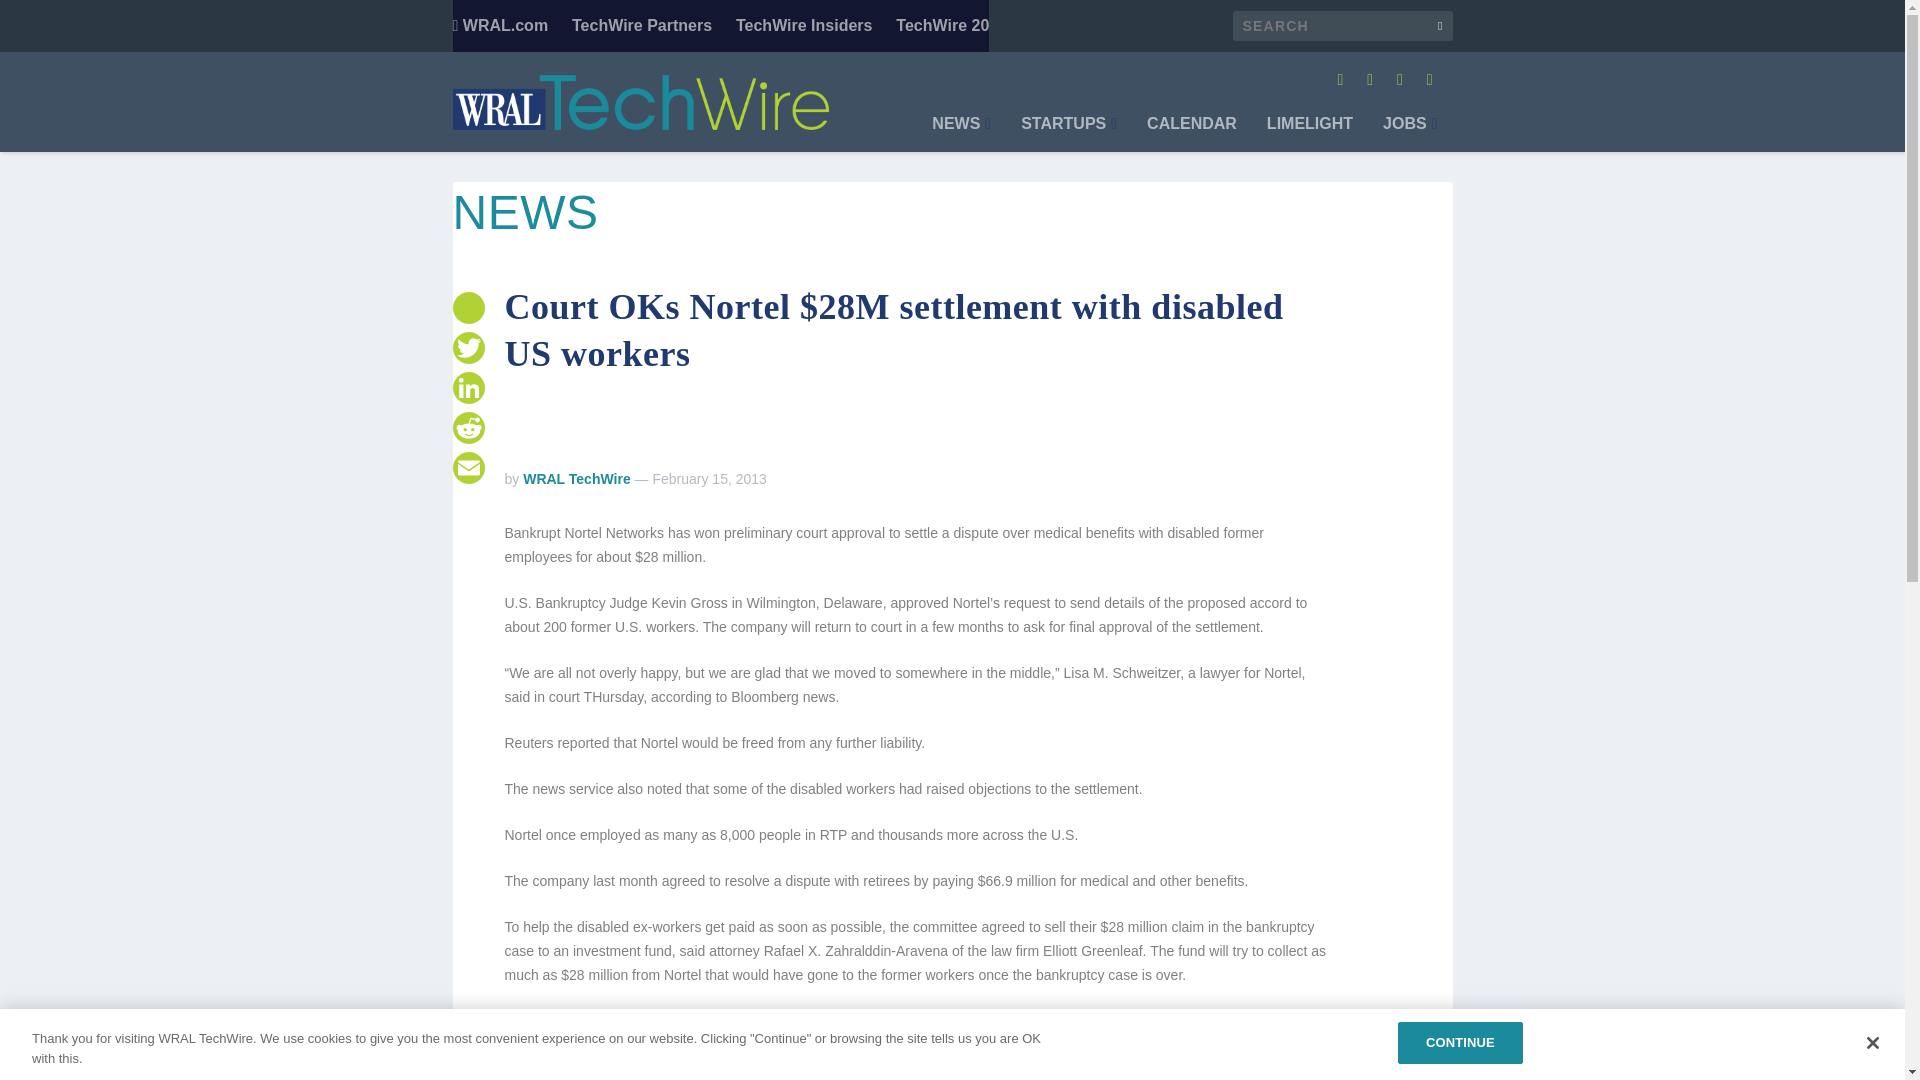 The width and height of the screenshot is (1920, 1080). Describe the element at coordinates (804, 26) in the screenshot. I see `TechWire Insiders` at that location.